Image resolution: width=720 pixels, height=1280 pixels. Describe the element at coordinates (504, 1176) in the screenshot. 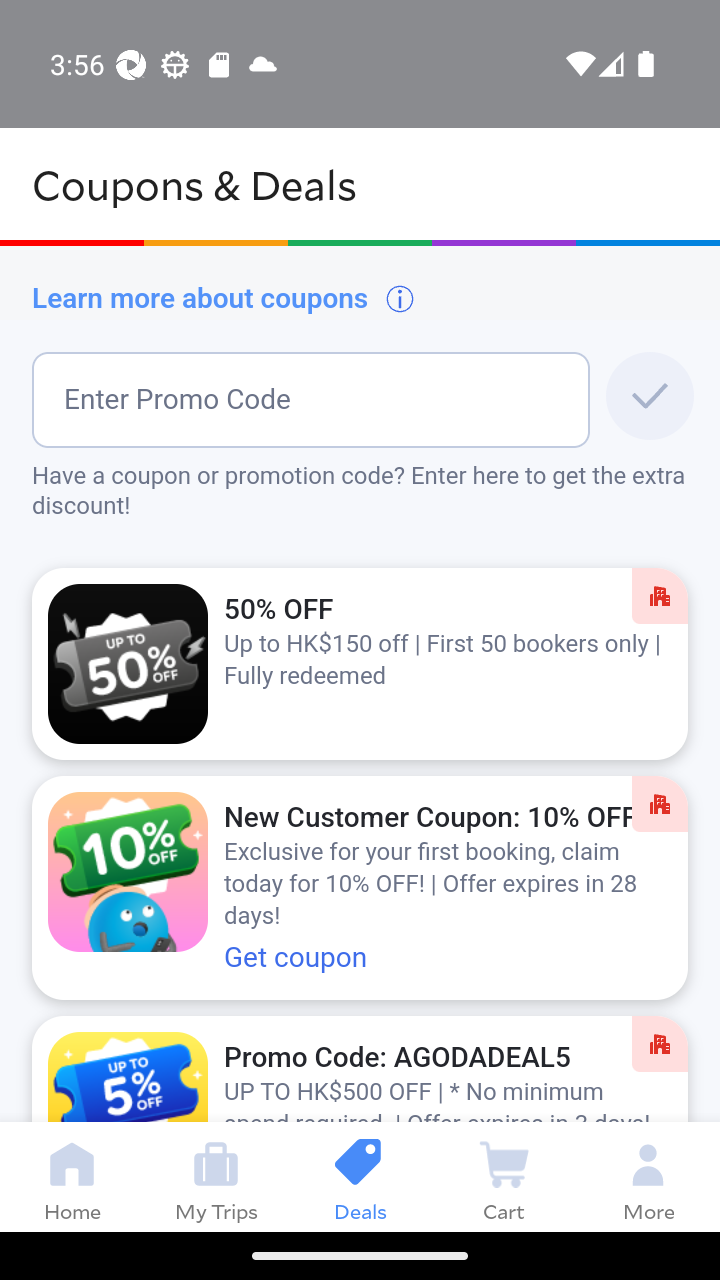

I see `Cart` at that location.